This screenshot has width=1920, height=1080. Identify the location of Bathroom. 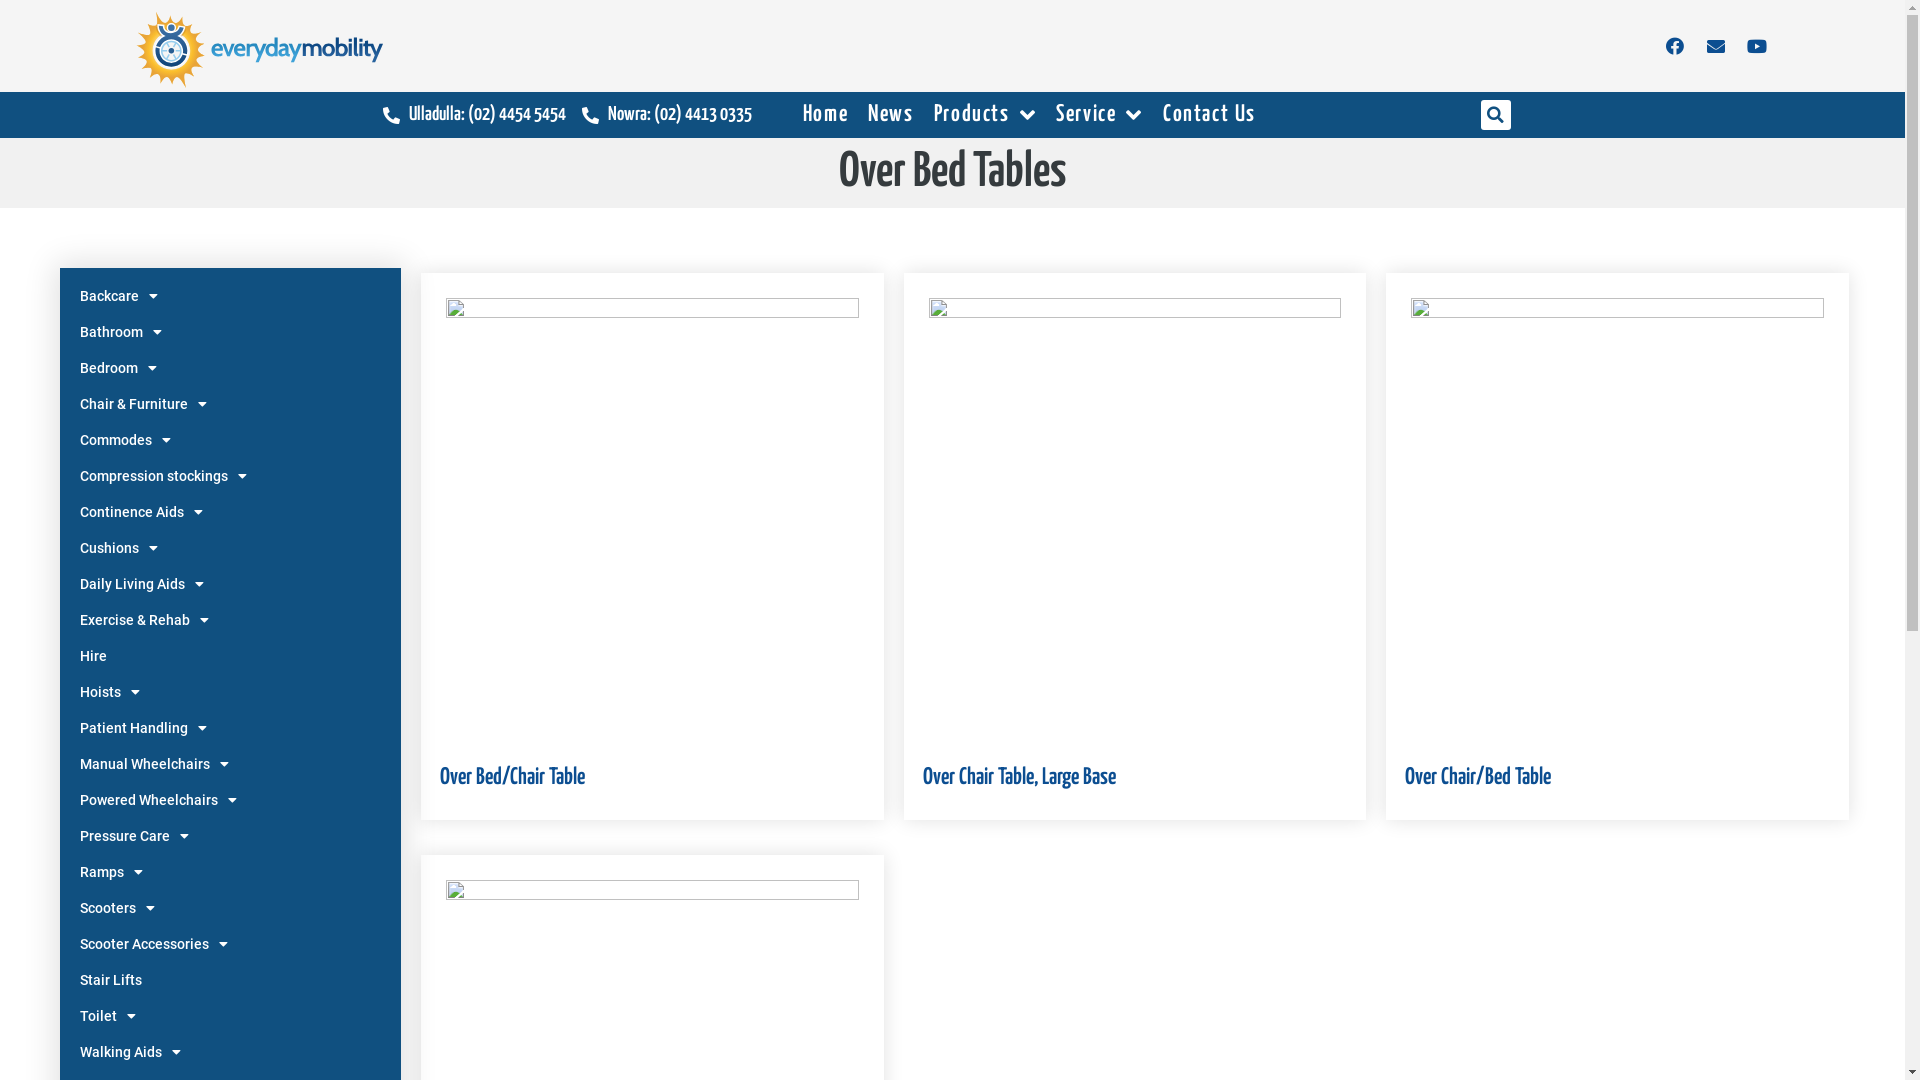
(230, 332).